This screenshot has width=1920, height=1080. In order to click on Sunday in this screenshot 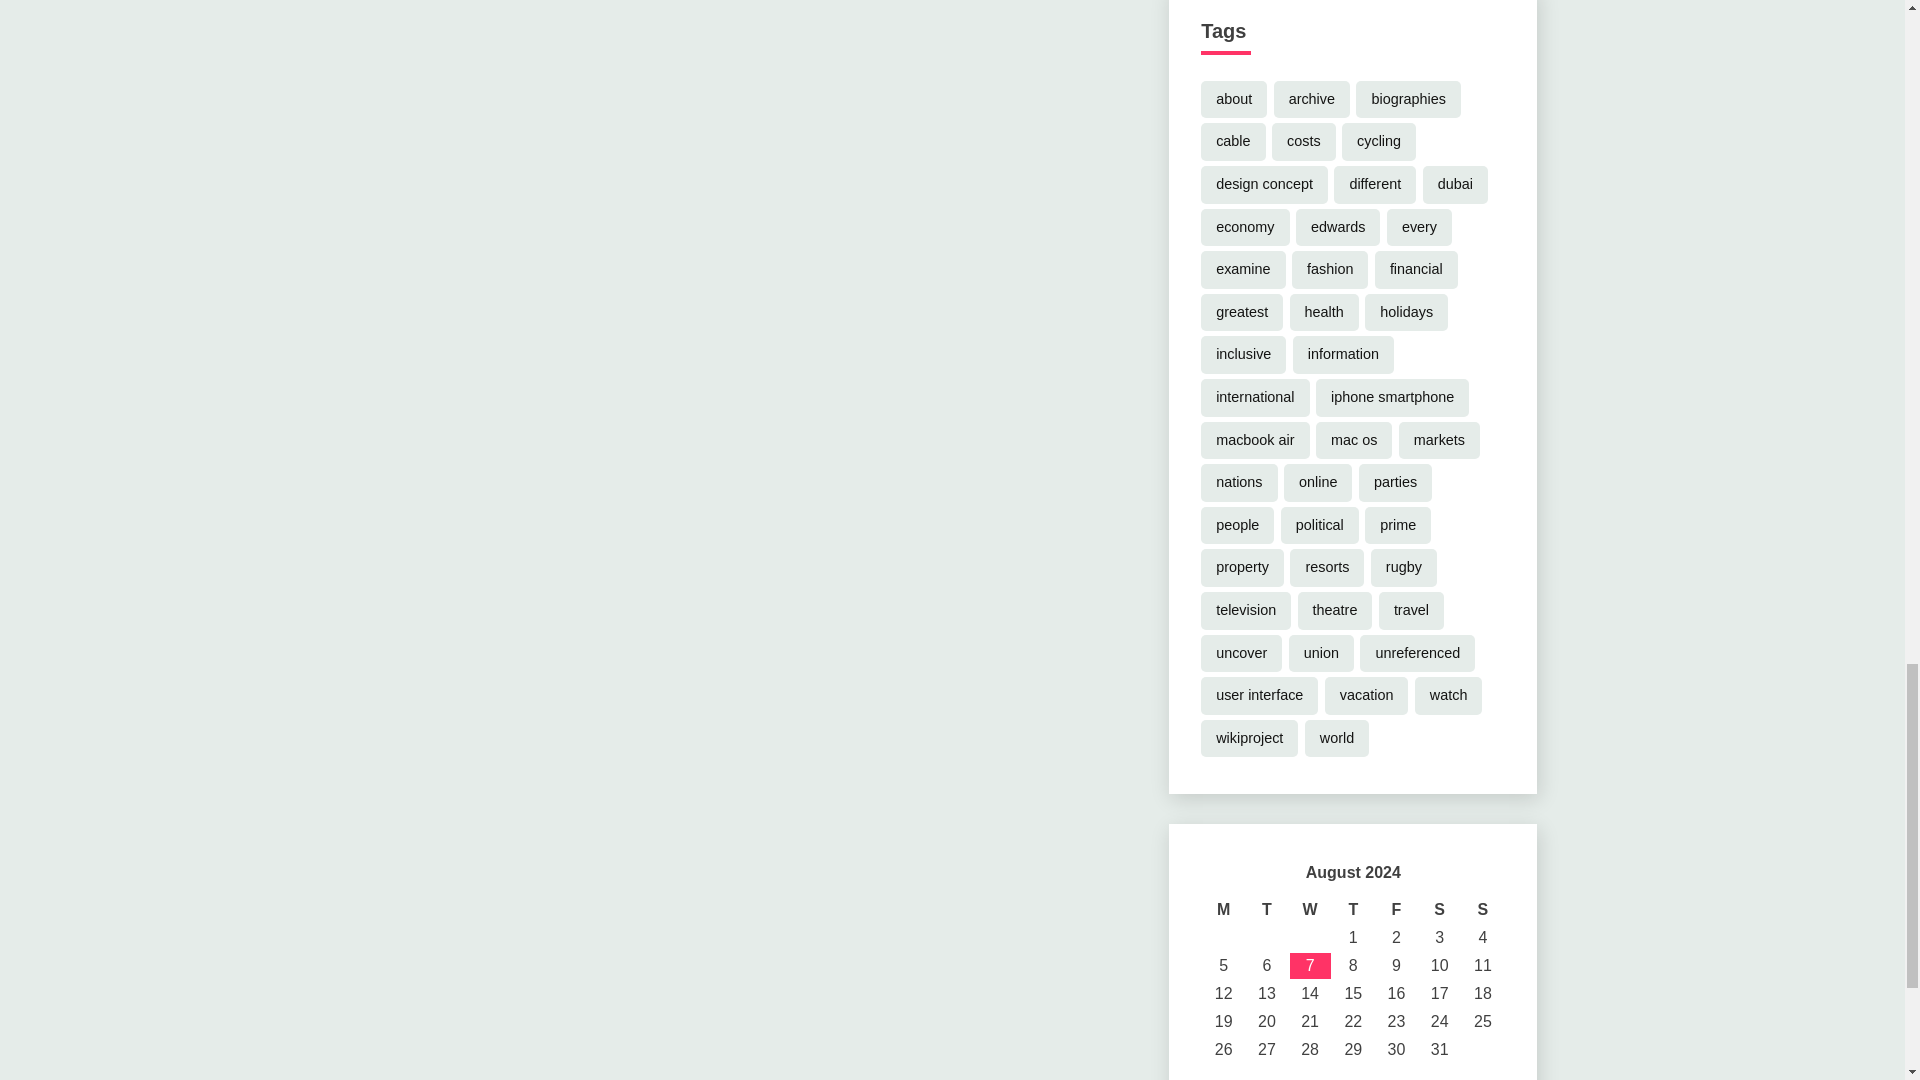, I will do `click(1482, 910)`.